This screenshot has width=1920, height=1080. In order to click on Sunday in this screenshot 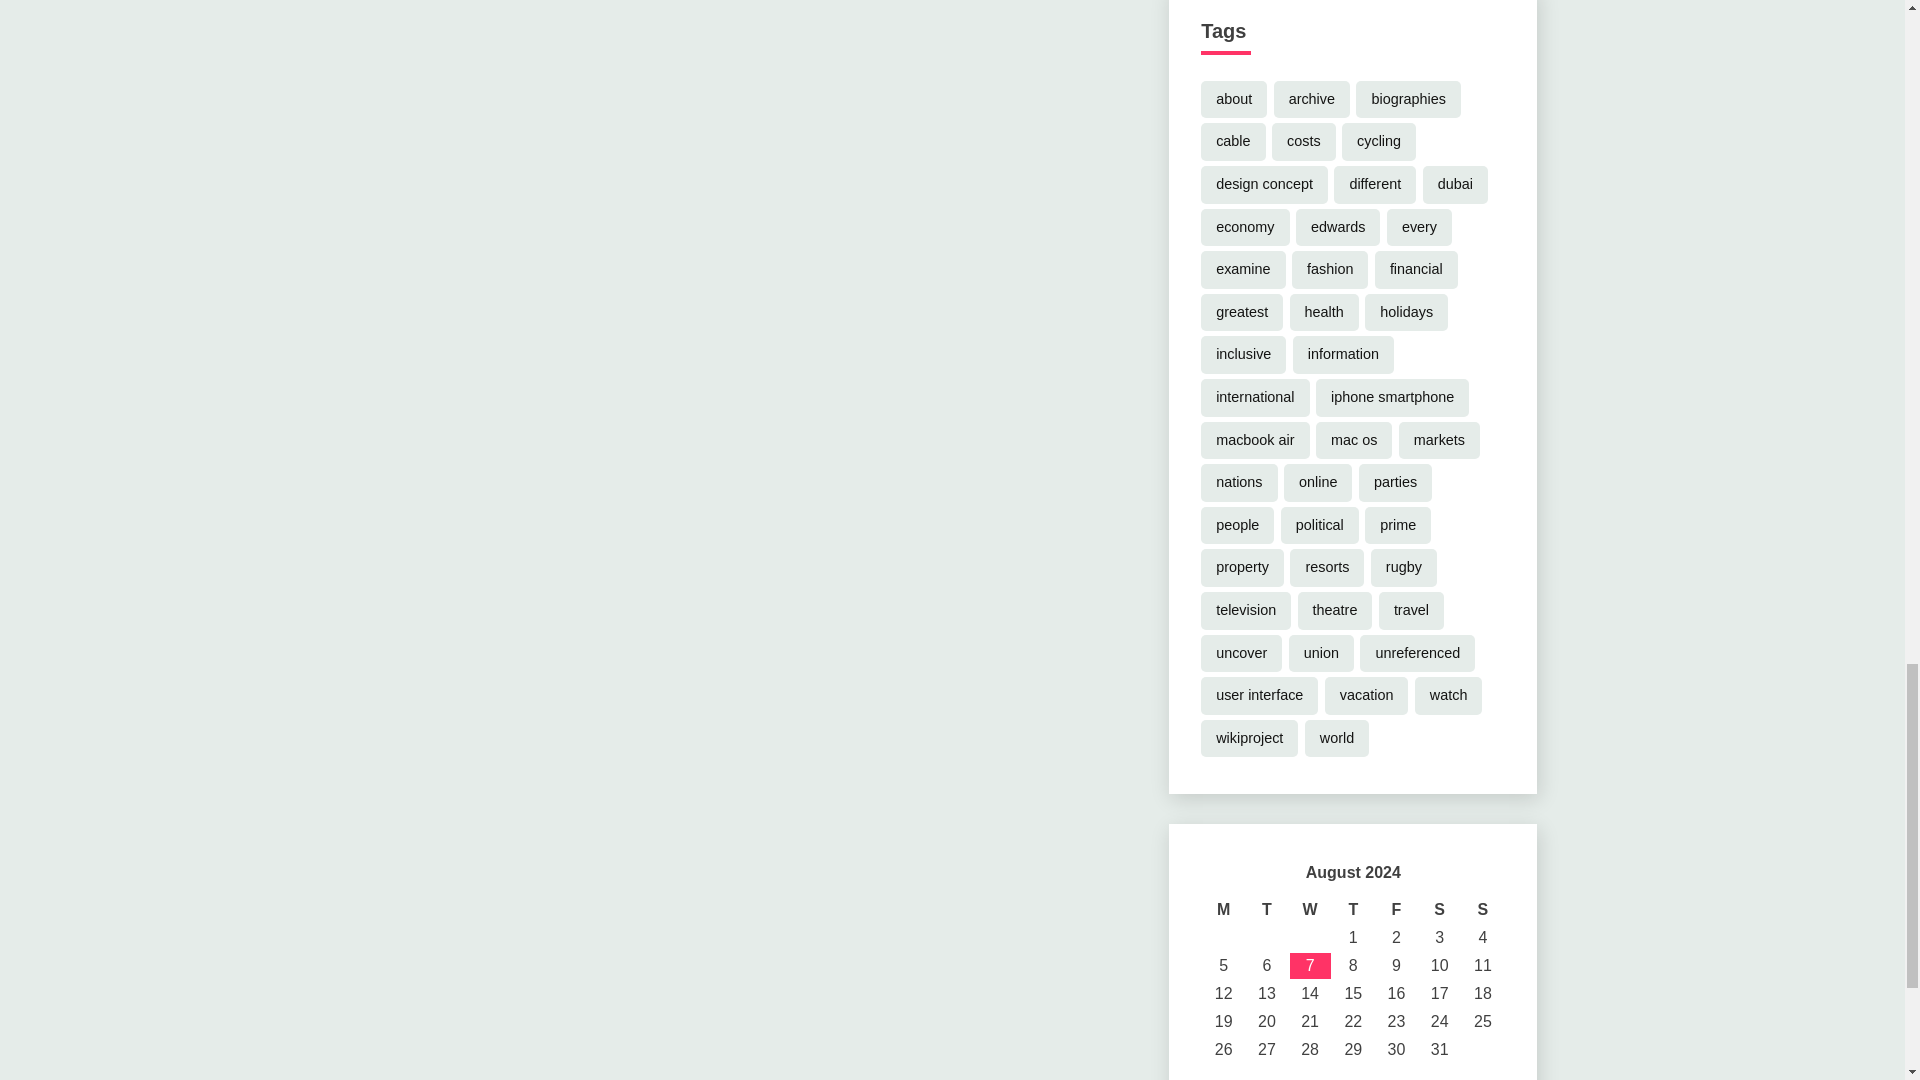, I will do `click(1482, 910)`.